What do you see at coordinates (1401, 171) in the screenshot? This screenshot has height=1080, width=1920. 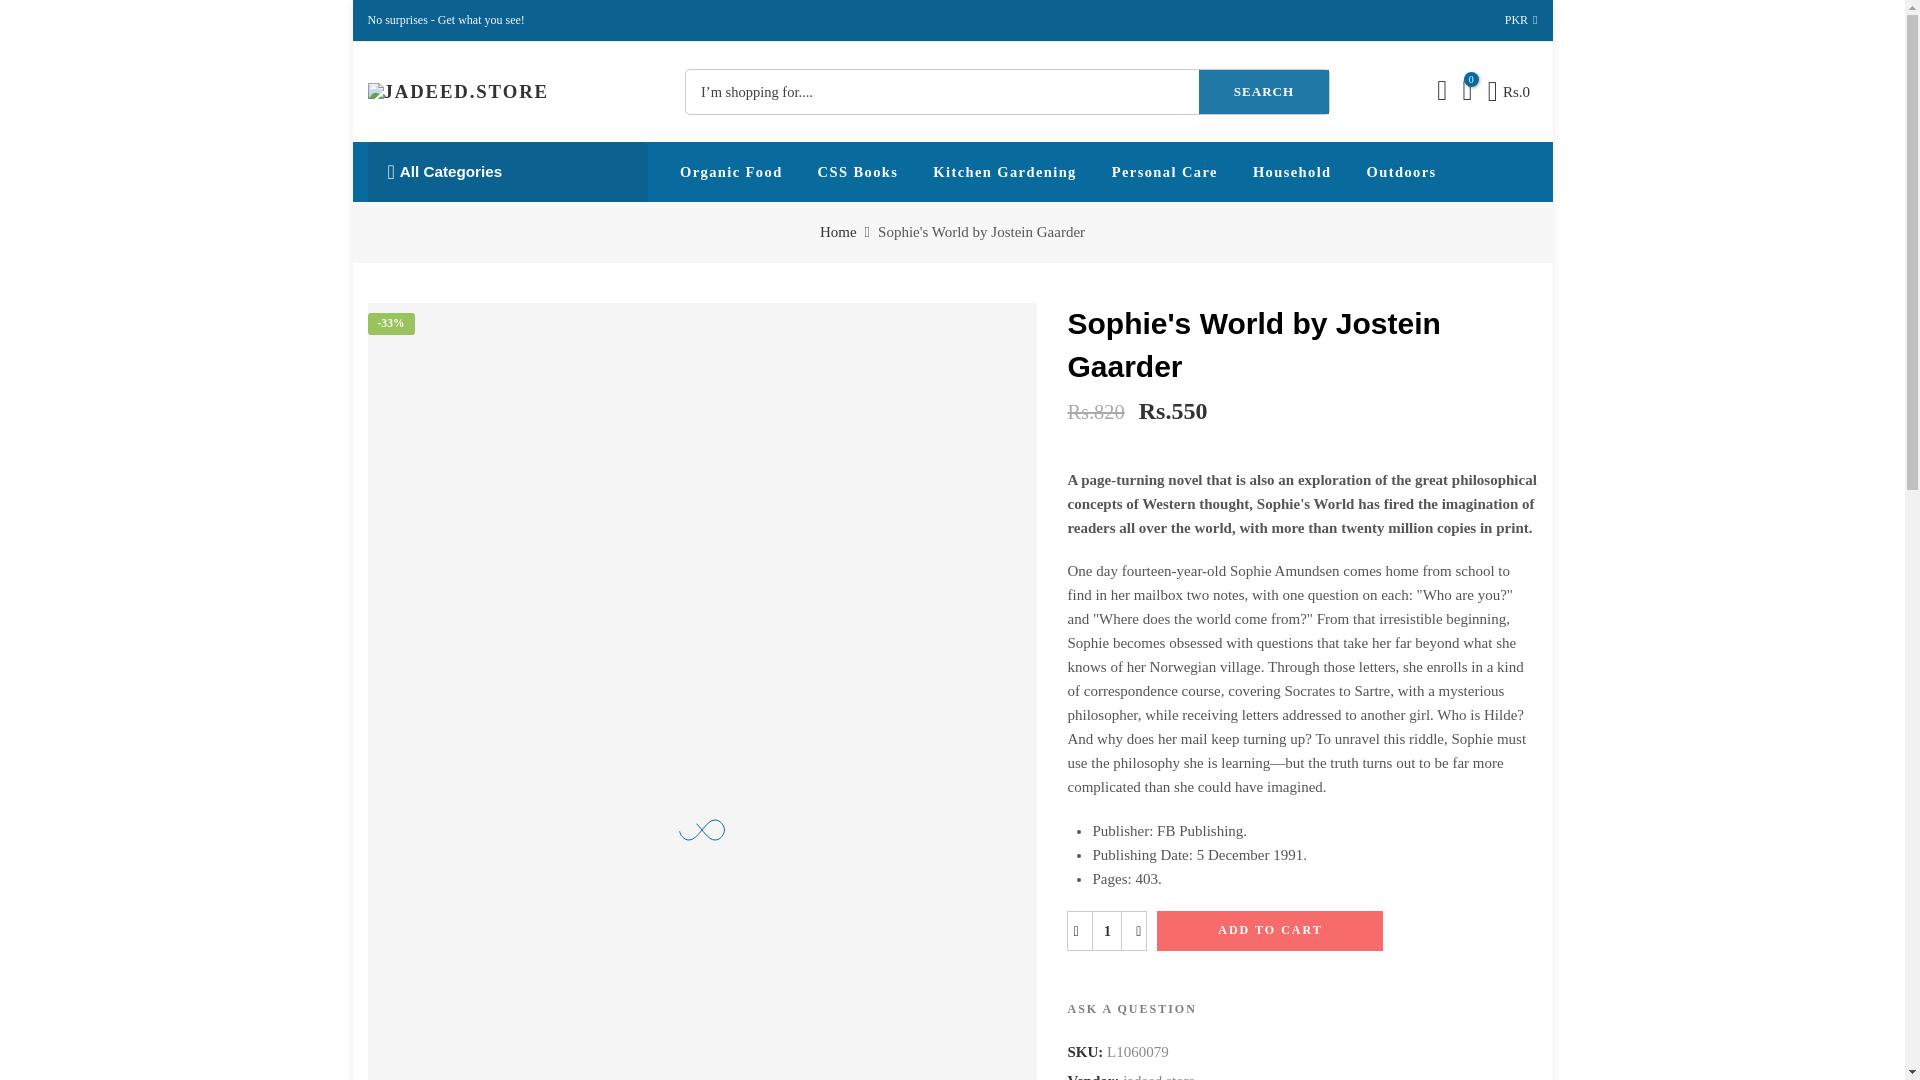 I see `Outdoors` at bounding box center [1401, 171].